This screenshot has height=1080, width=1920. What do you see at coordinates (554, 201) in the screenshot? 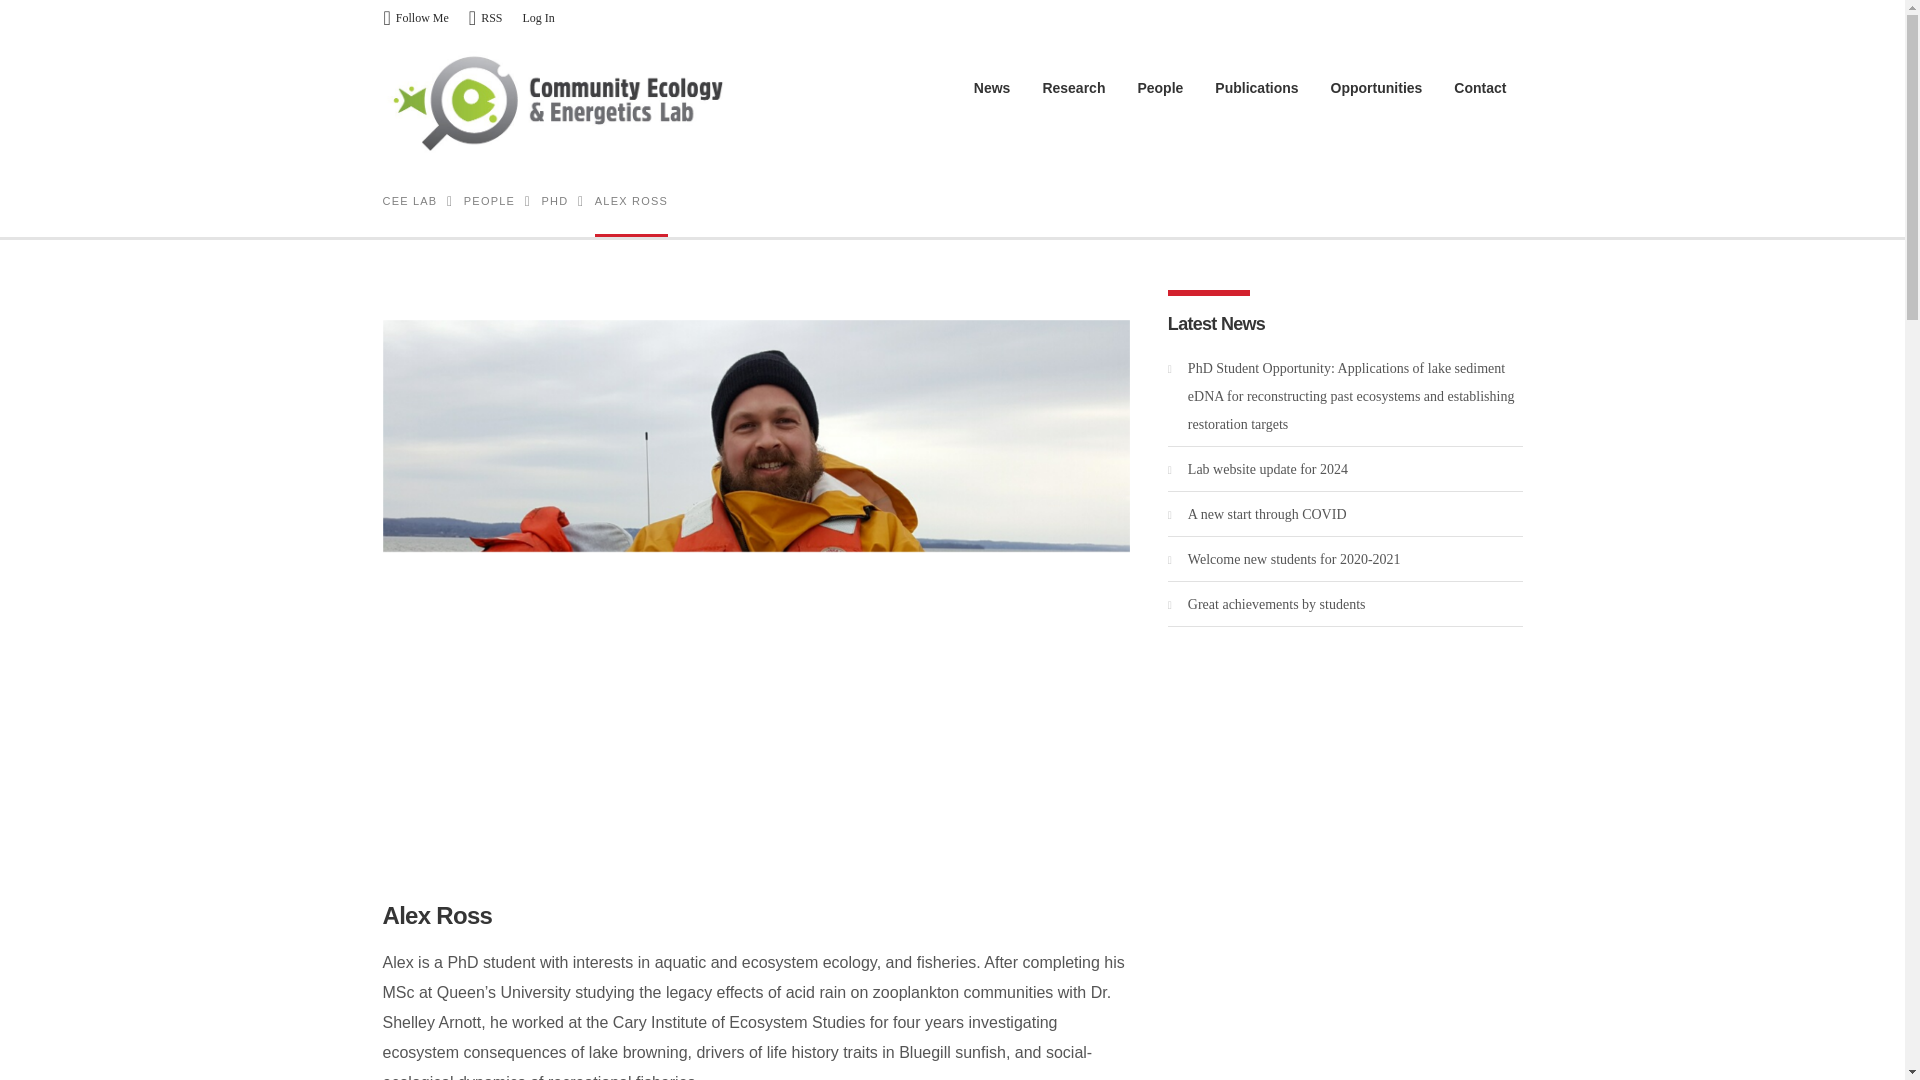
I see `PHD` at bounding box center [554, 201].